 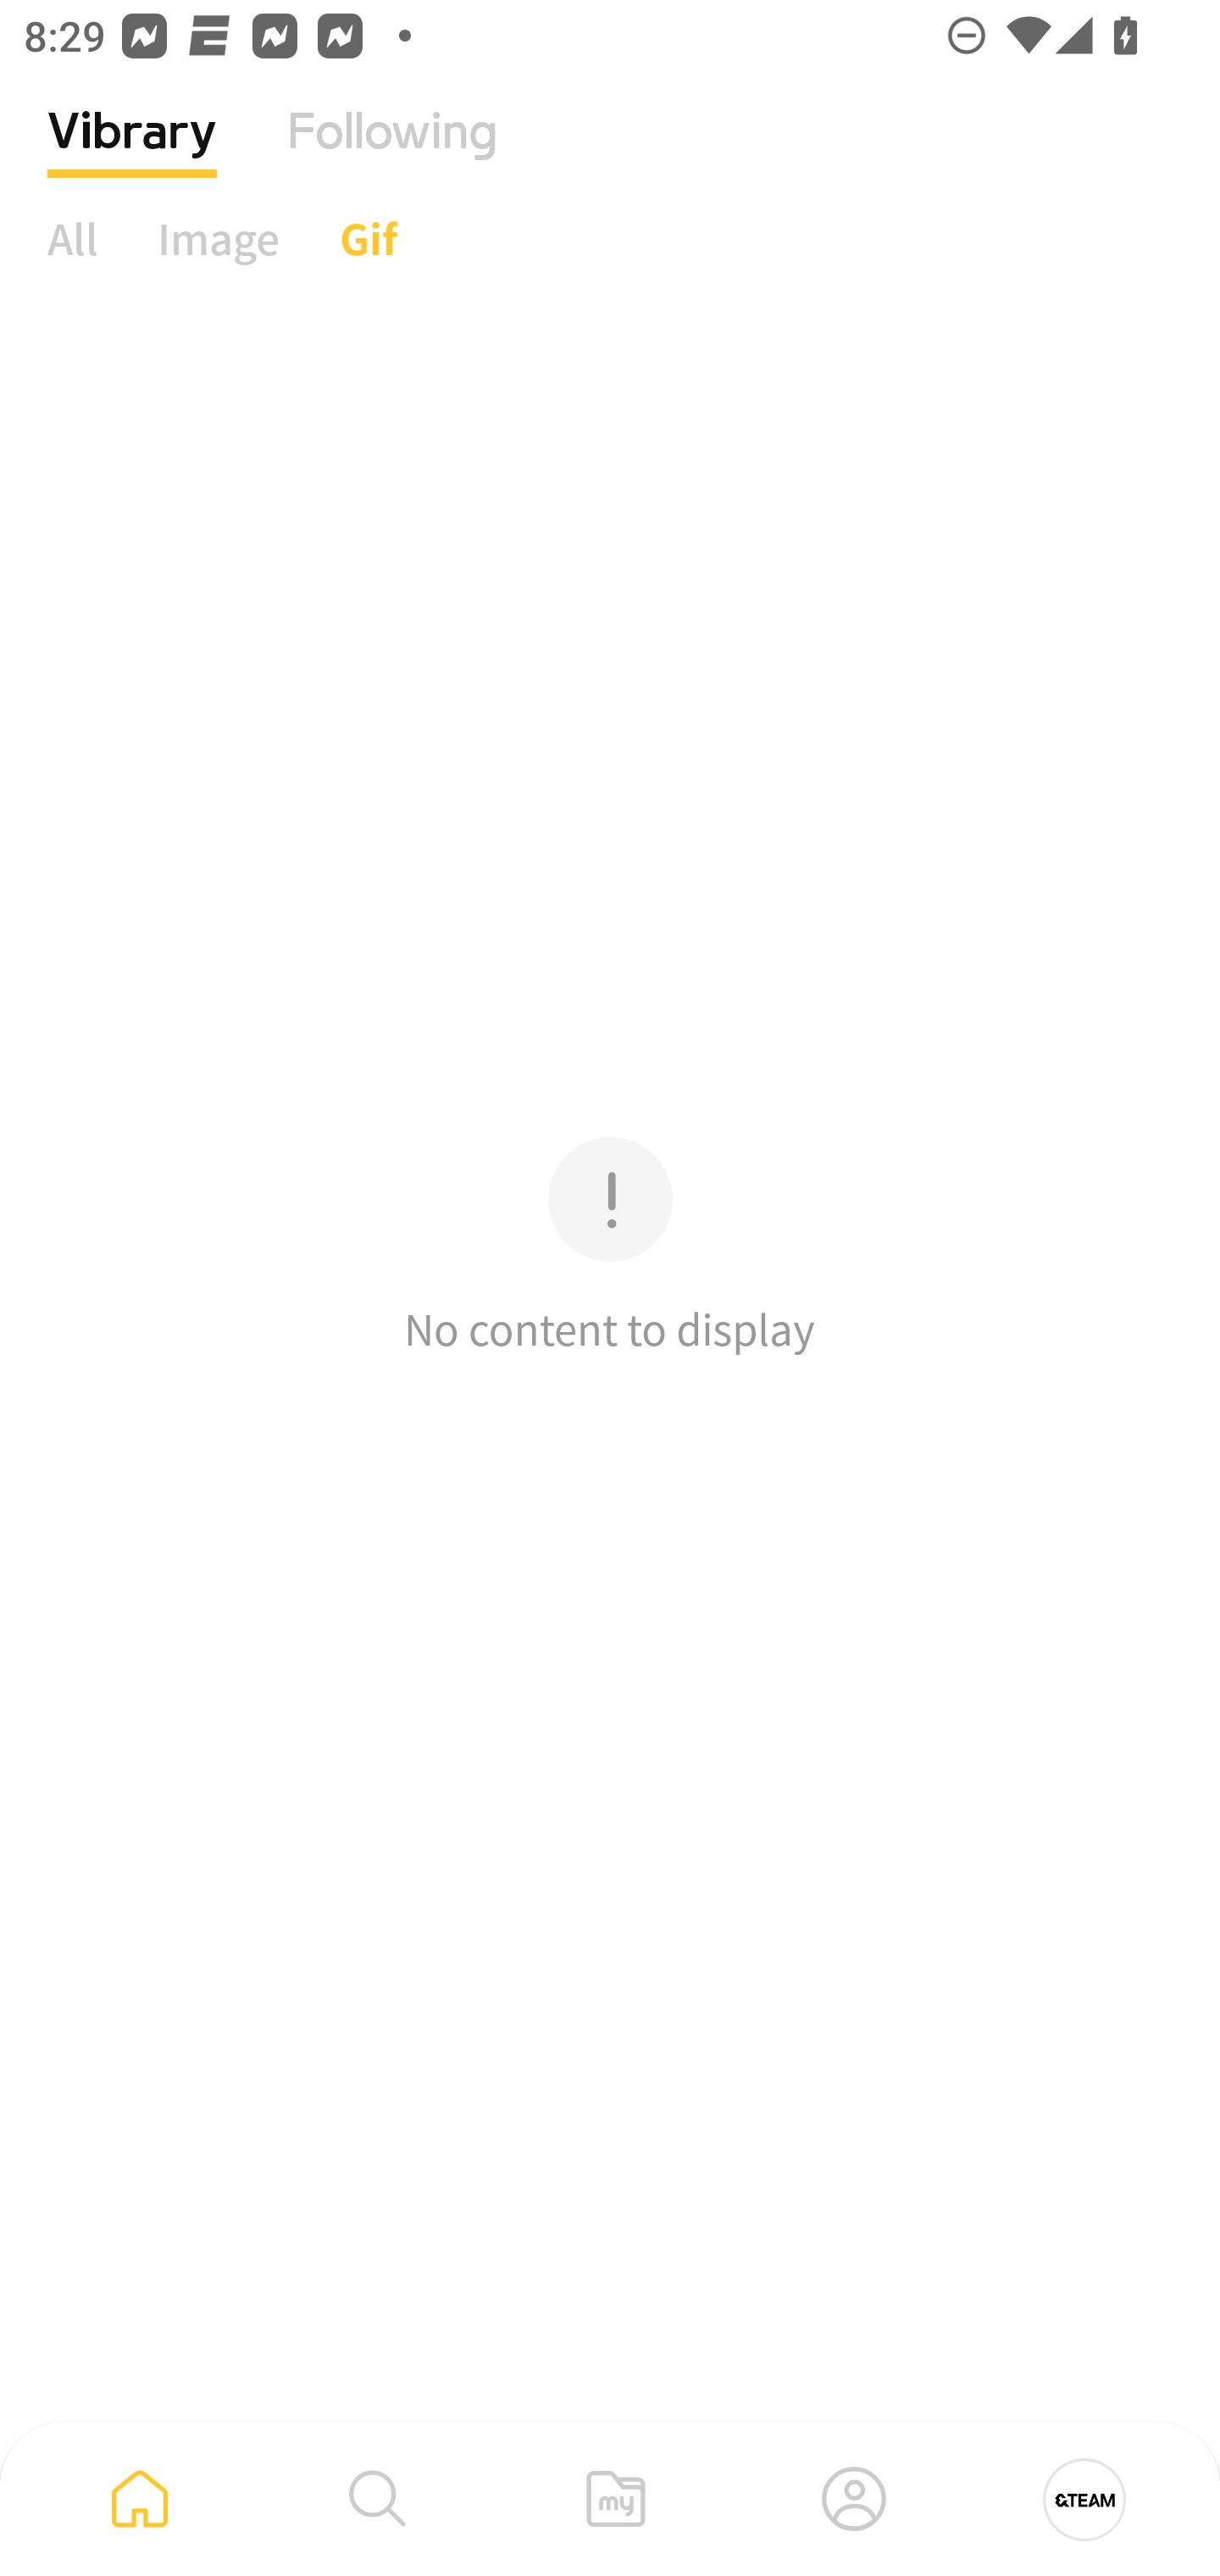 I want to click on Following, so click(x=392, y=157).